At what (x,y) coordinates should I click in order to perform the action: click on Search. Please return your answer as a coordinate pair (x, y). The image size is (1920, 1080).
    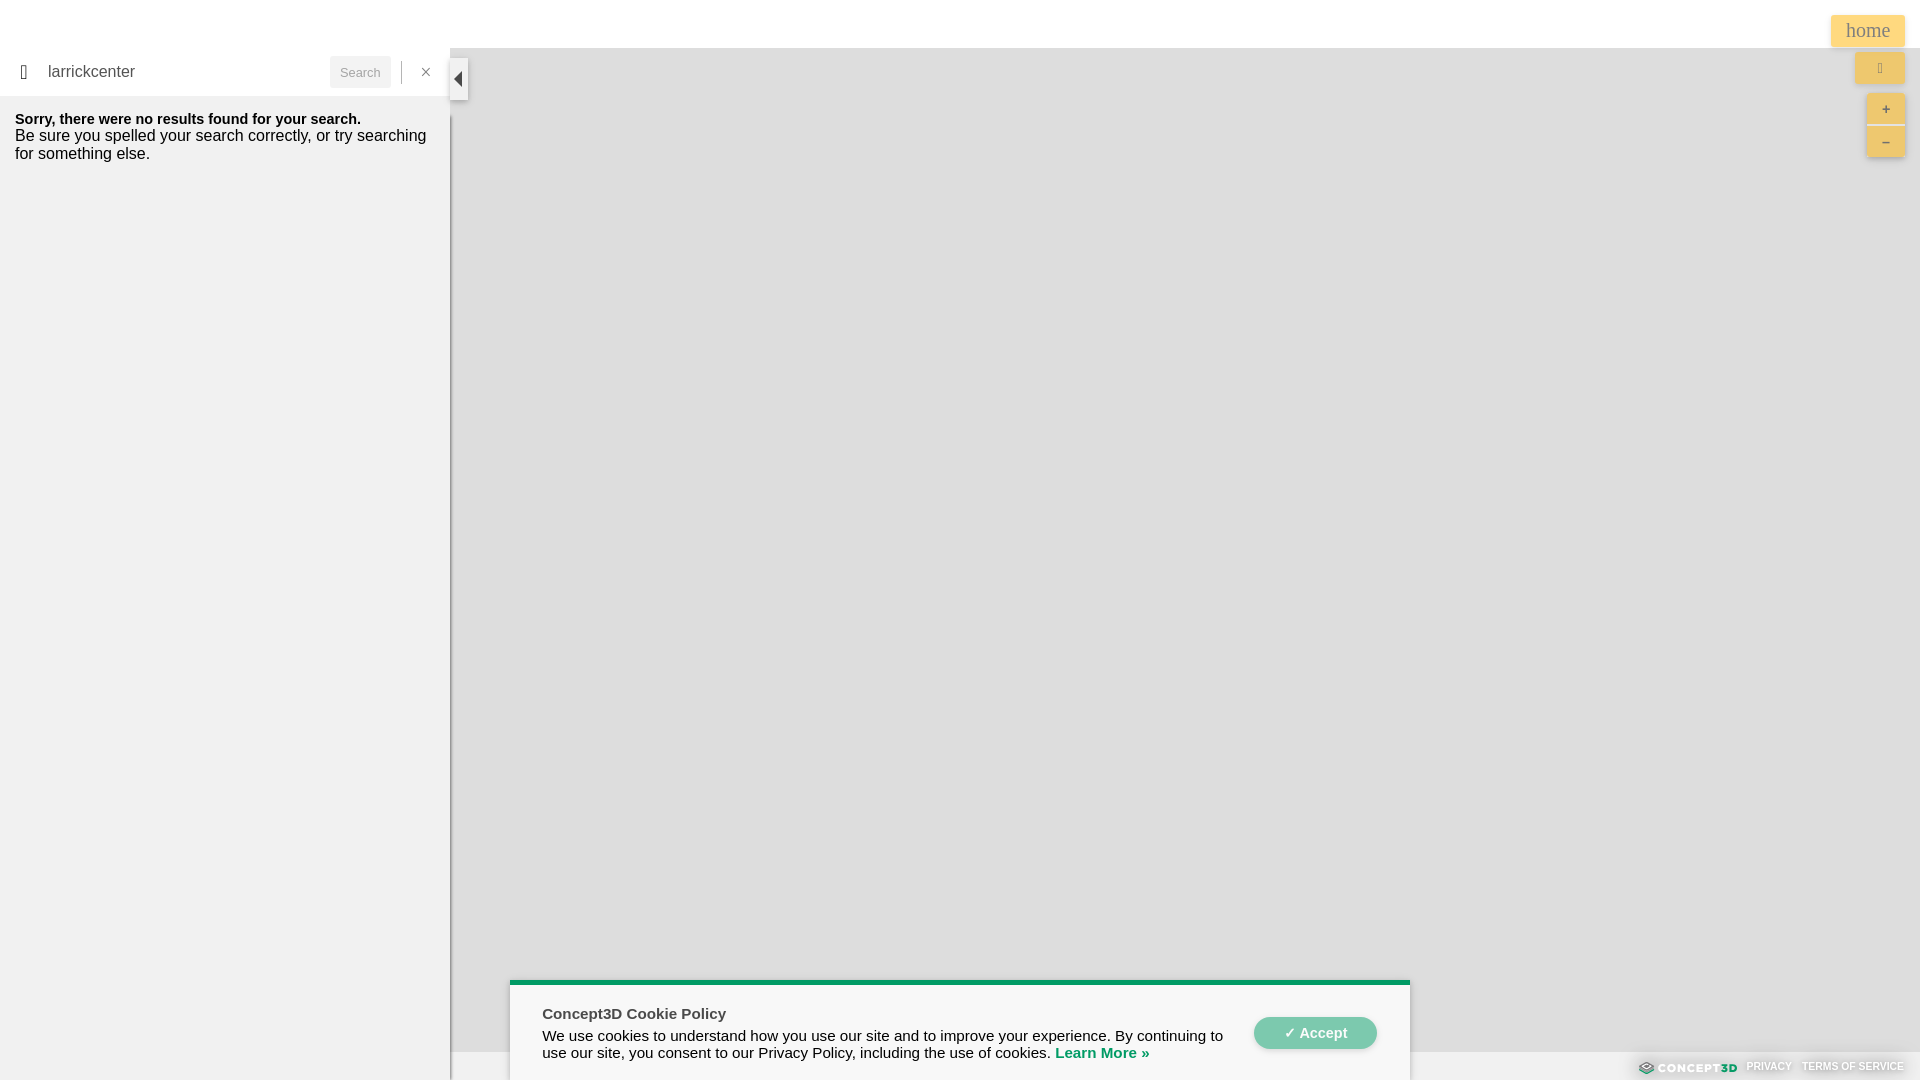
    Looking at the image, I should click on (360, 72).